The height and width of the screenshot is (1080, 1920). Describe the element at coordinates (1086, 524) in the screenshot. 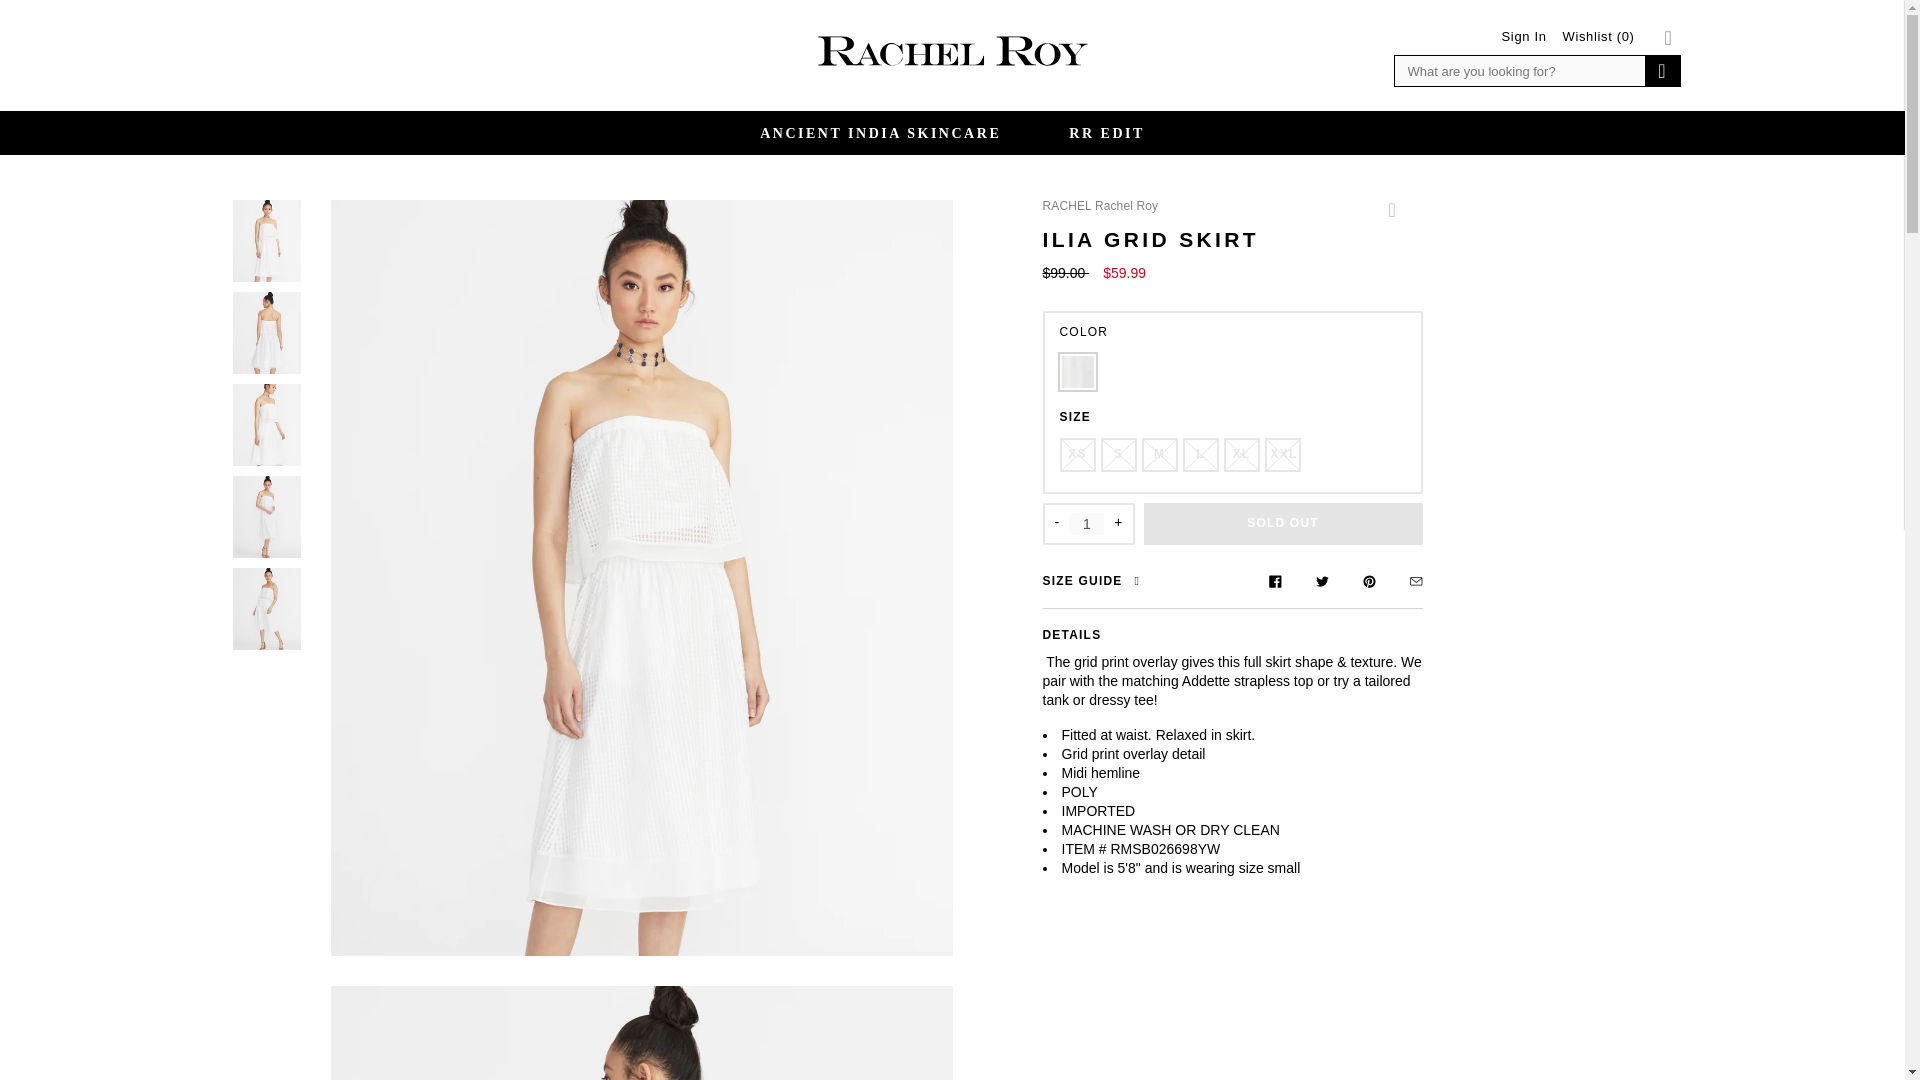

I see `1` at that location.